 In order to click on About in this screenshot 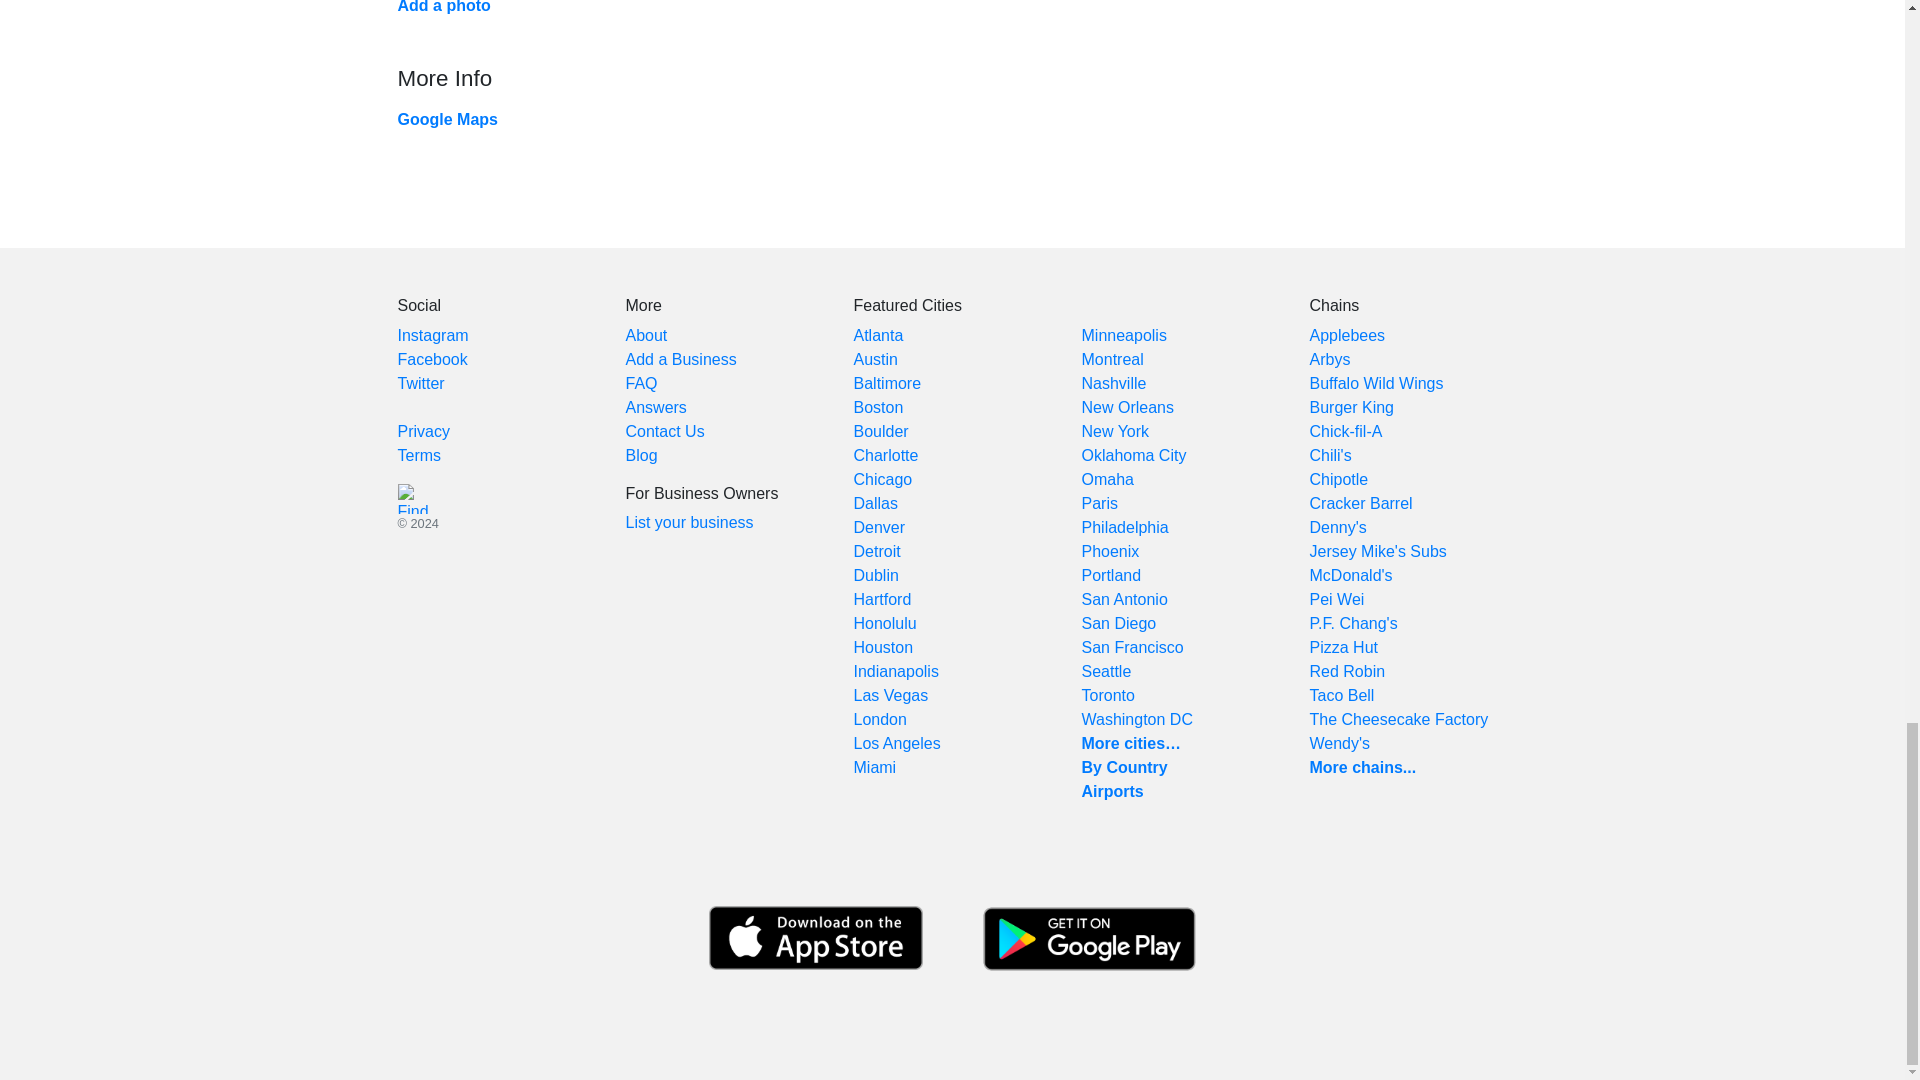, I will do `click(646, 336)`.